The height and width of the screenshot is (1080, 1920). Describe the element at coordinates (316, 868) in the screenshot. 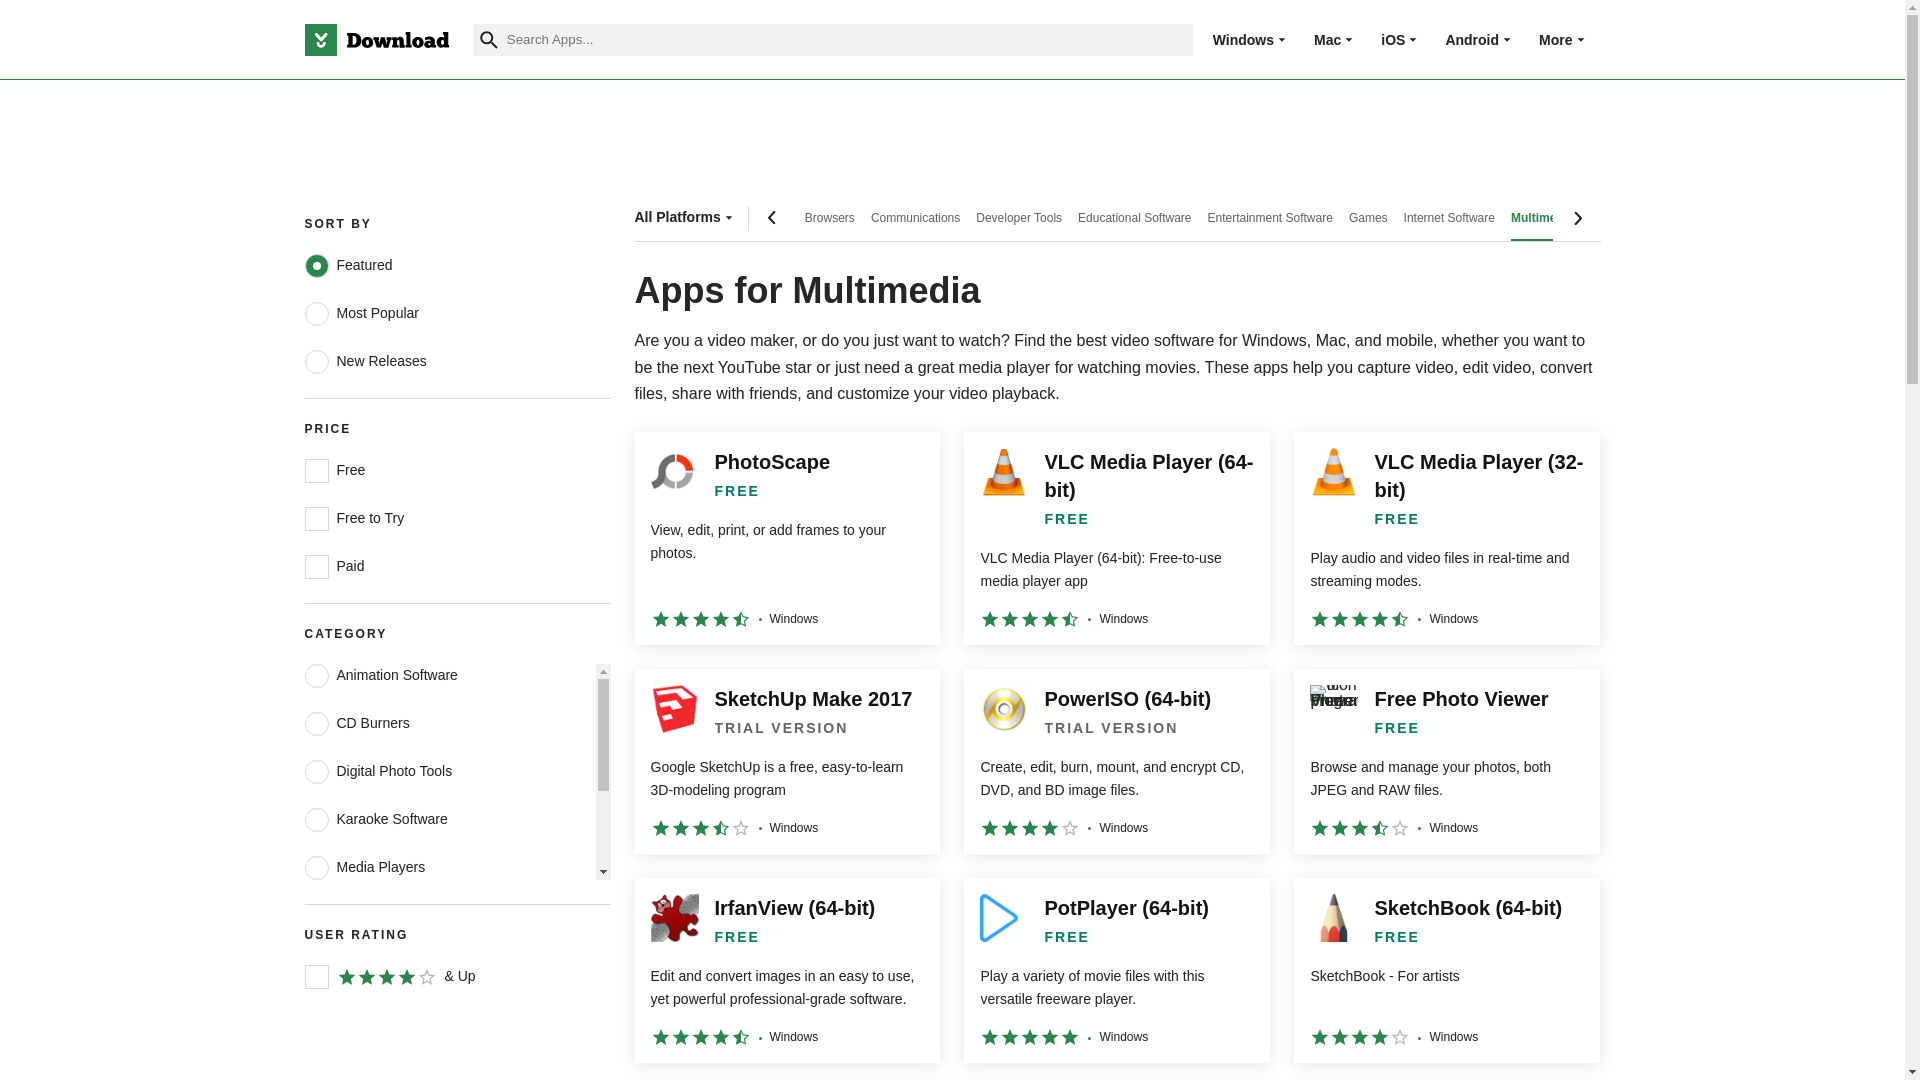

I see `audio-media-players` at that location.